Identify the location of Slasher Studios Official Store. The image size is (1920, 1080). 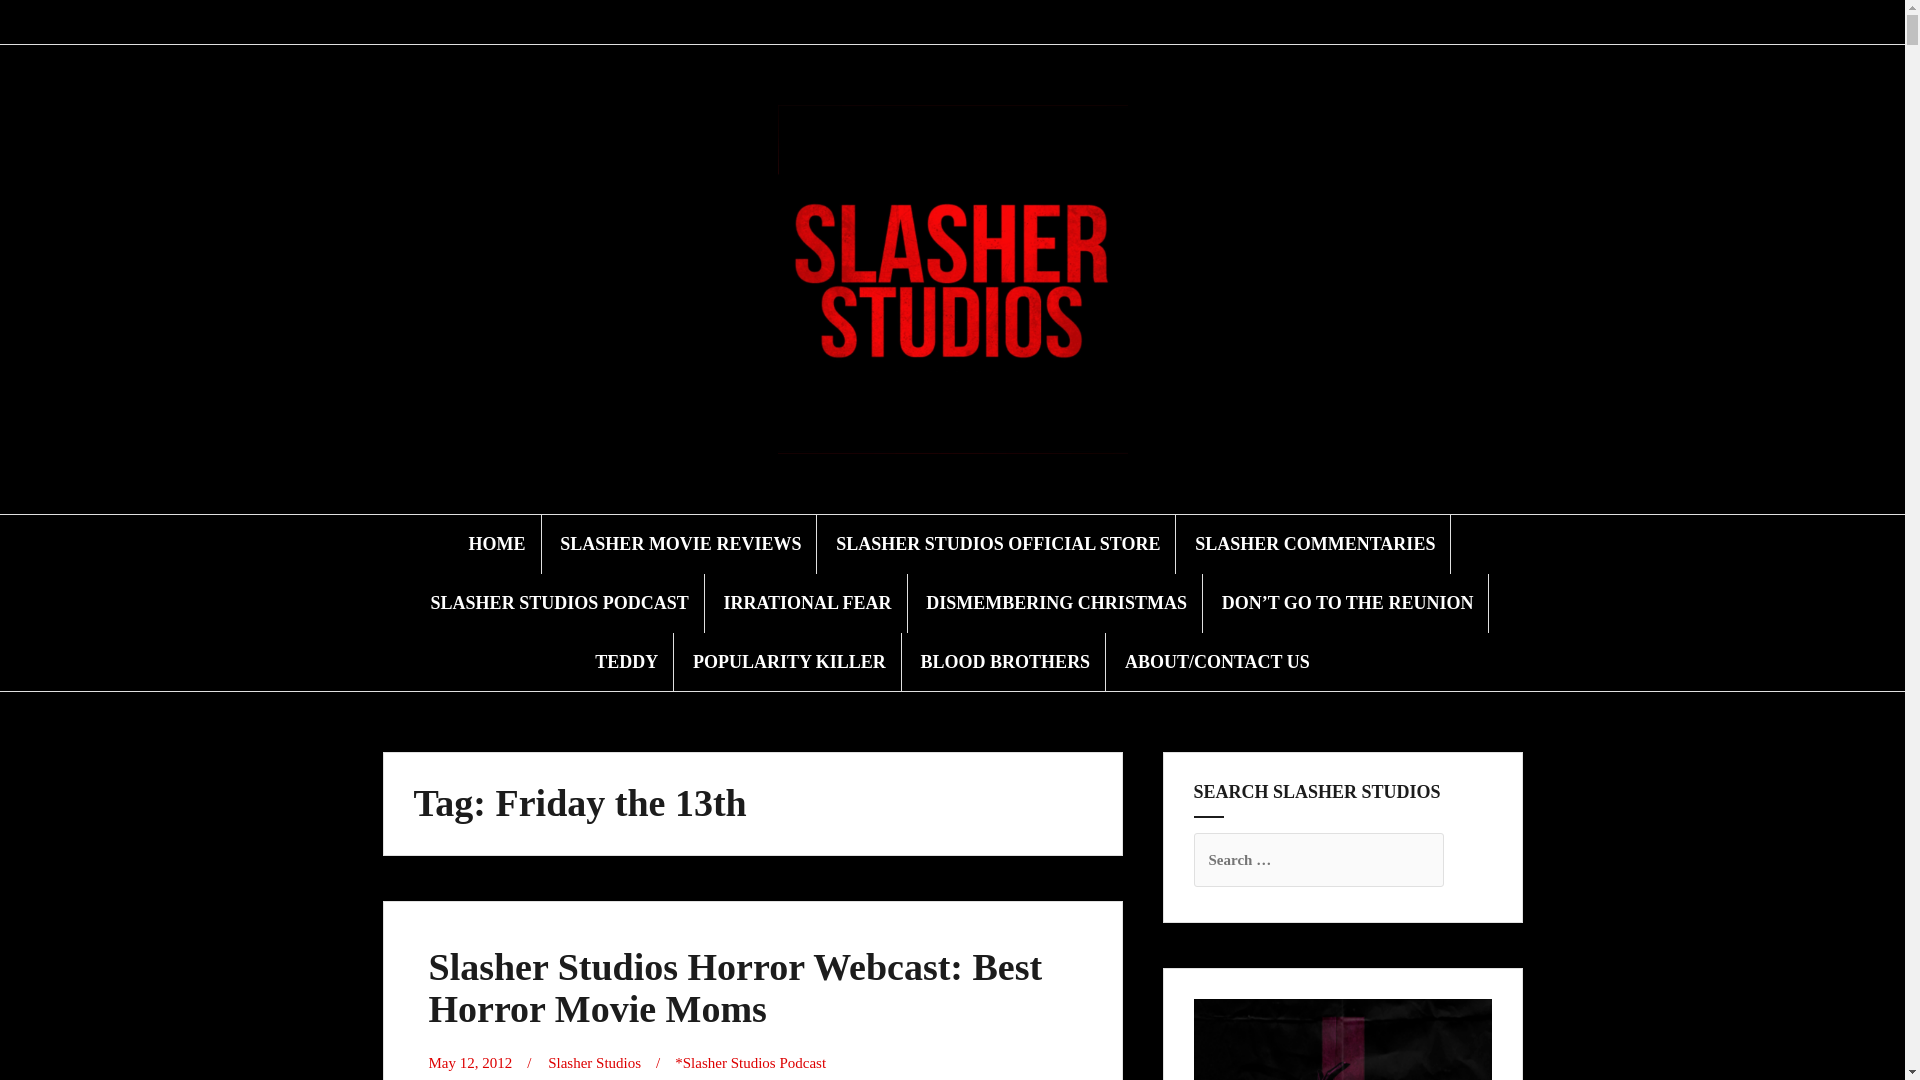
(868, 22).